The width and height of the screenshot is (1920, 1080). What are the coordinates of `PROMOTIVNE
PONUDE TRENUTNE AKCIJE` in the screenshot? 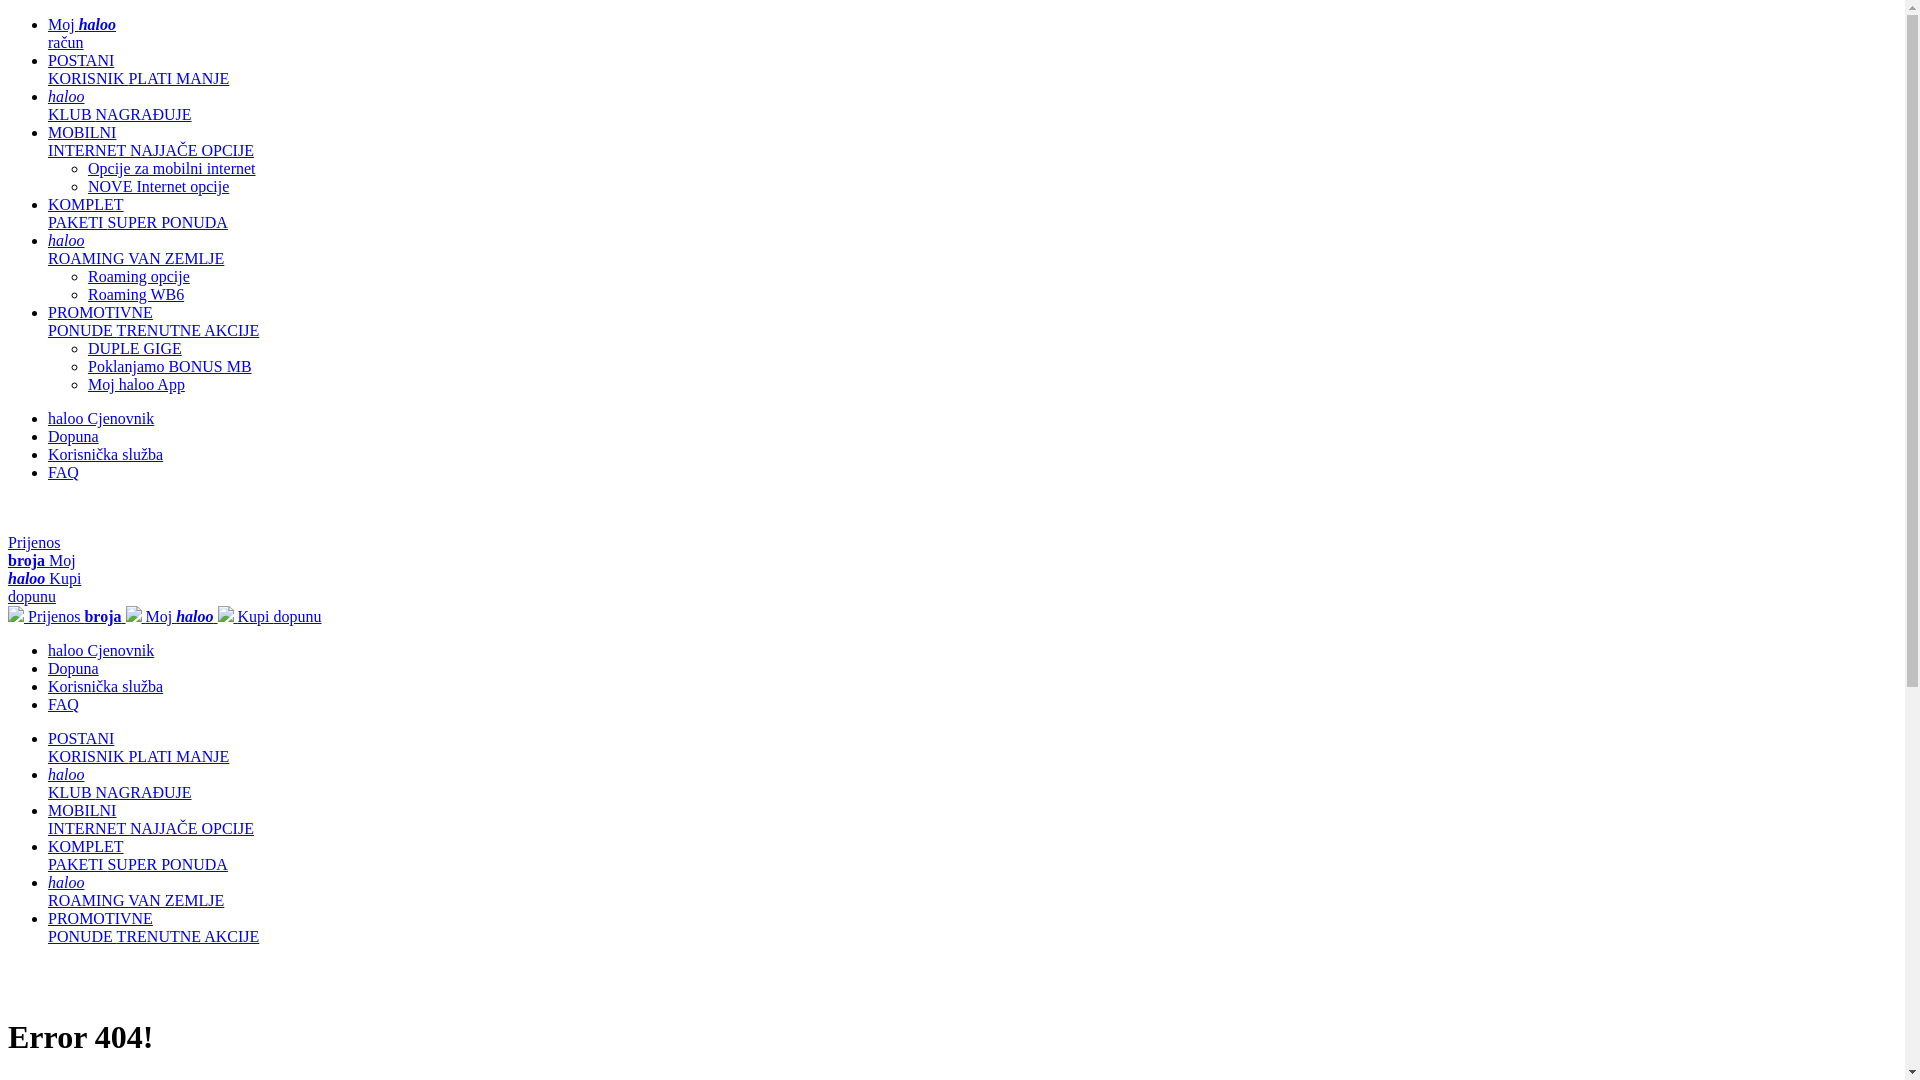 It's located at (154, 928).